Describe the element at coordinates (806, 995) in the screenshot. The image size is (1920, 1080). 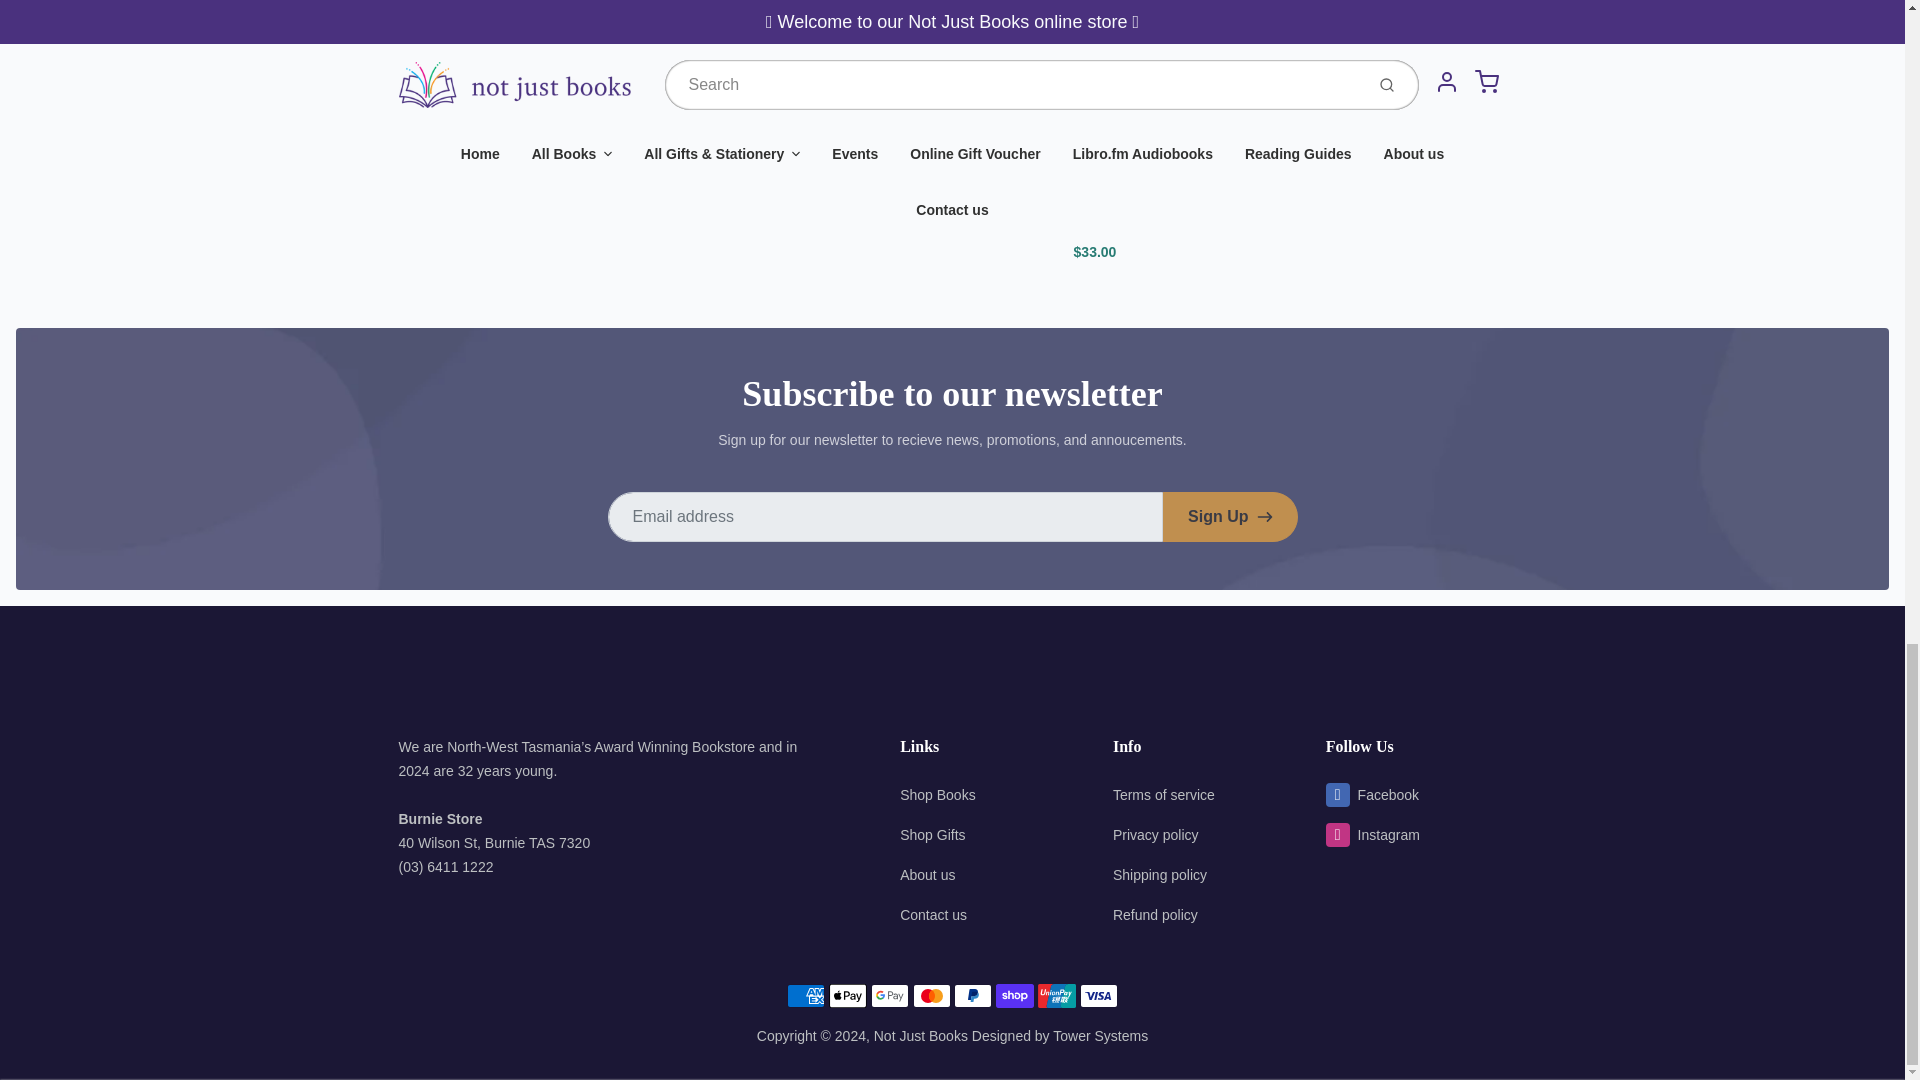
I see `American Express` at that location.